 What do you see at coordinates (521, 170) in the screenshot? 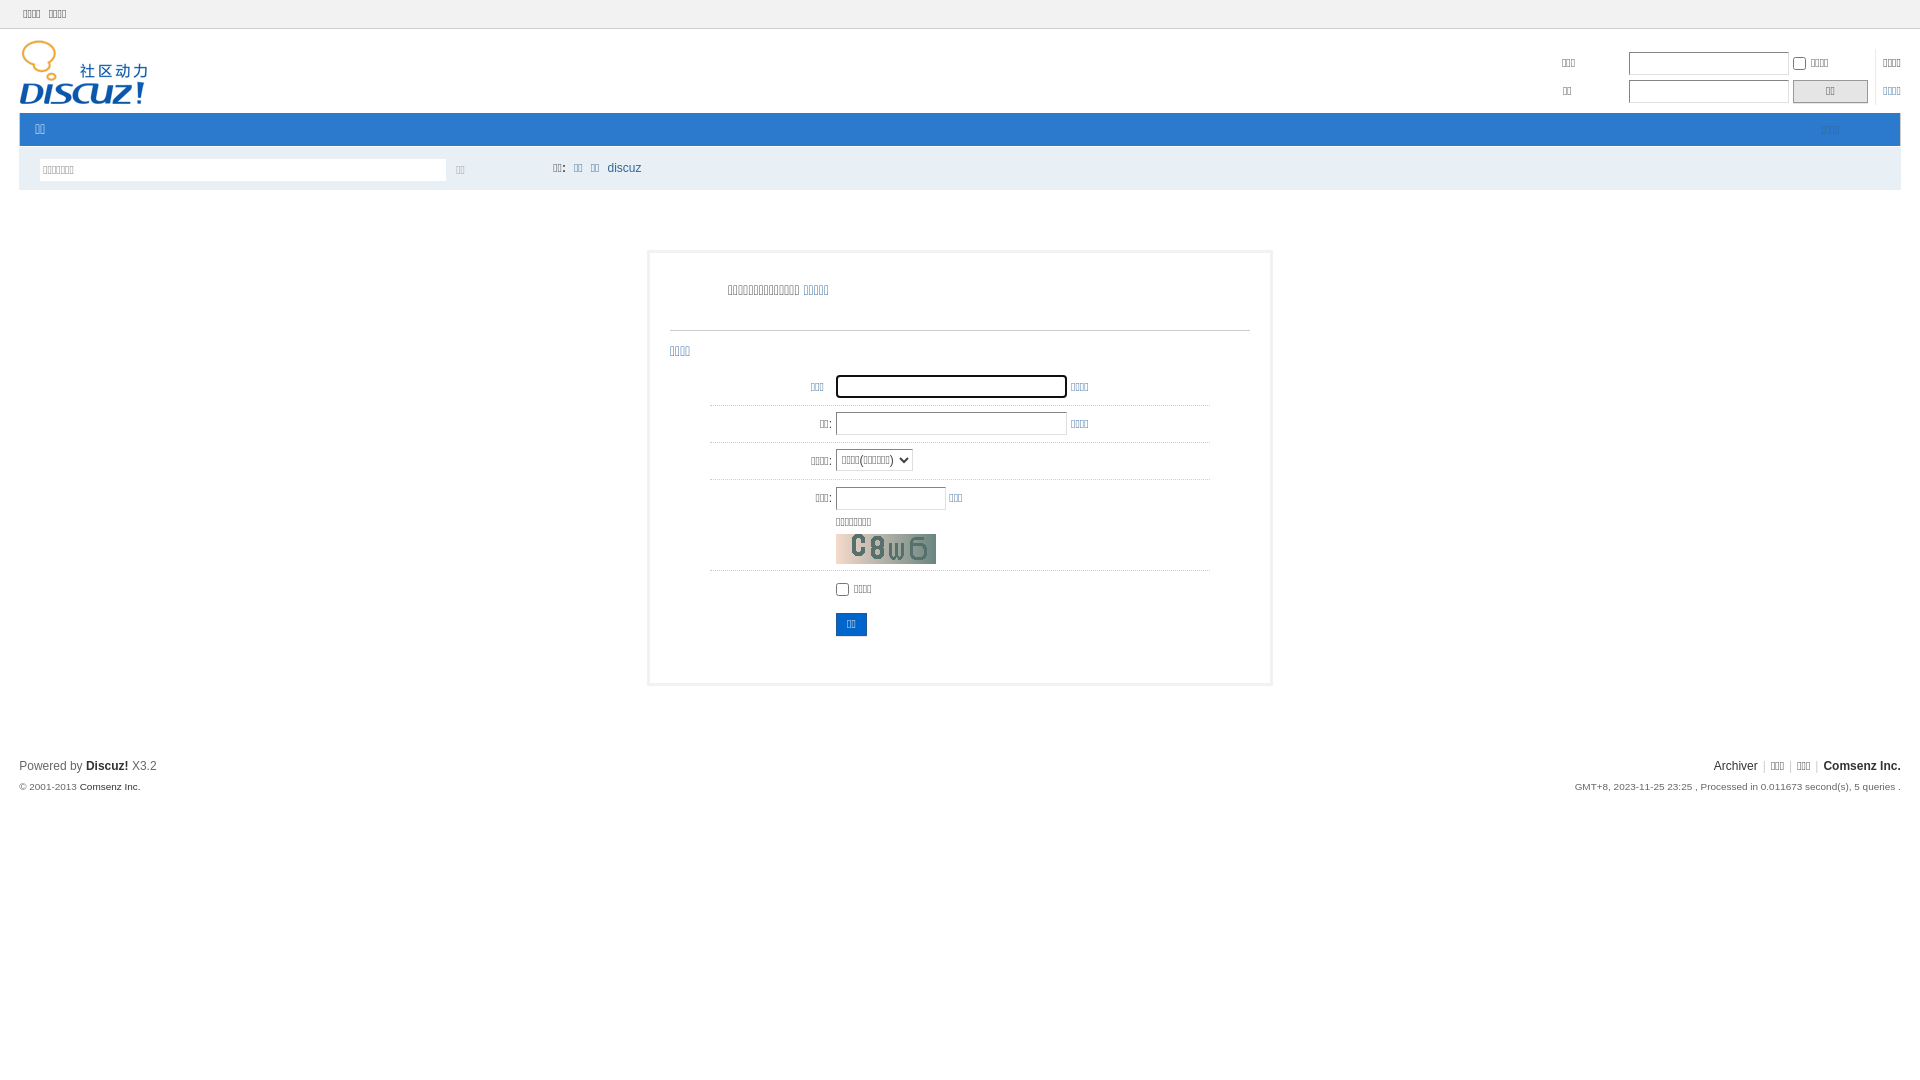
I see `true` at bounding box center [521, 170].